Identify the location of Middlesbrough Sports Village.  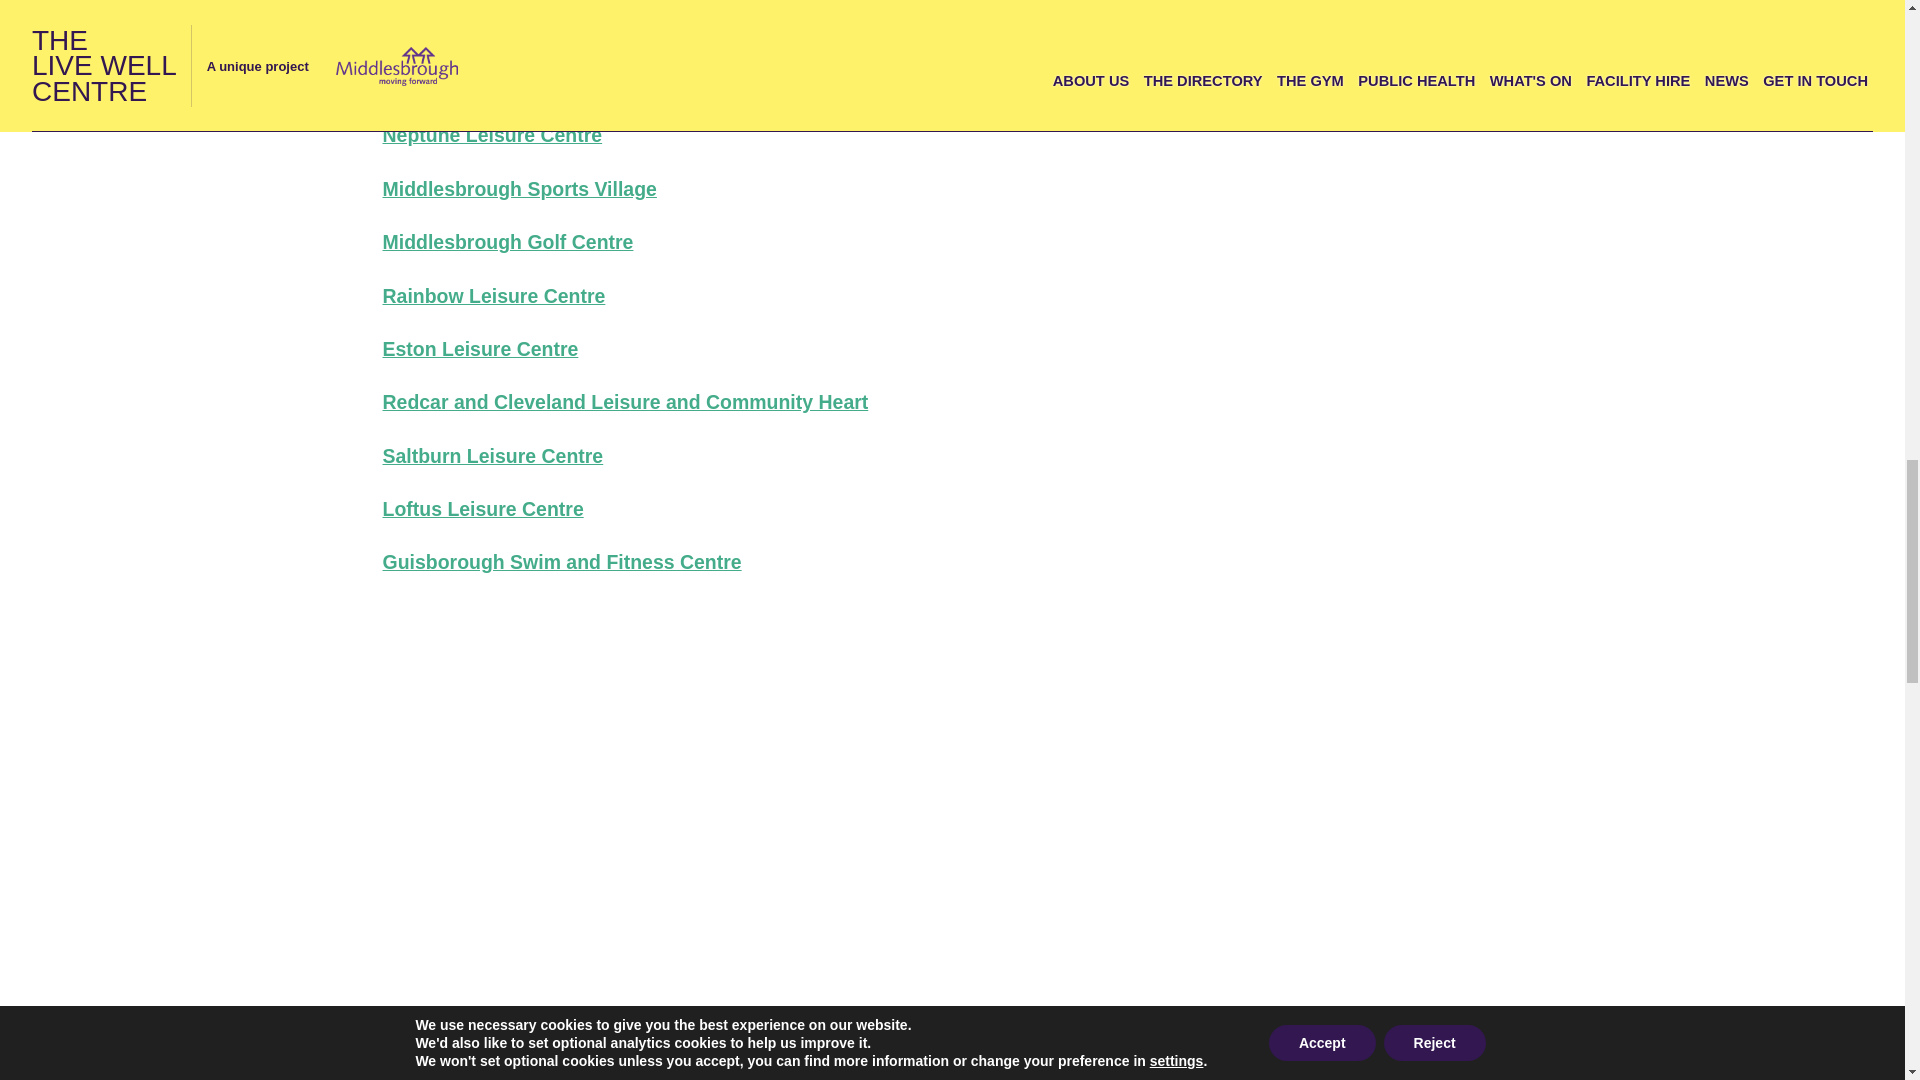
(519, 188).